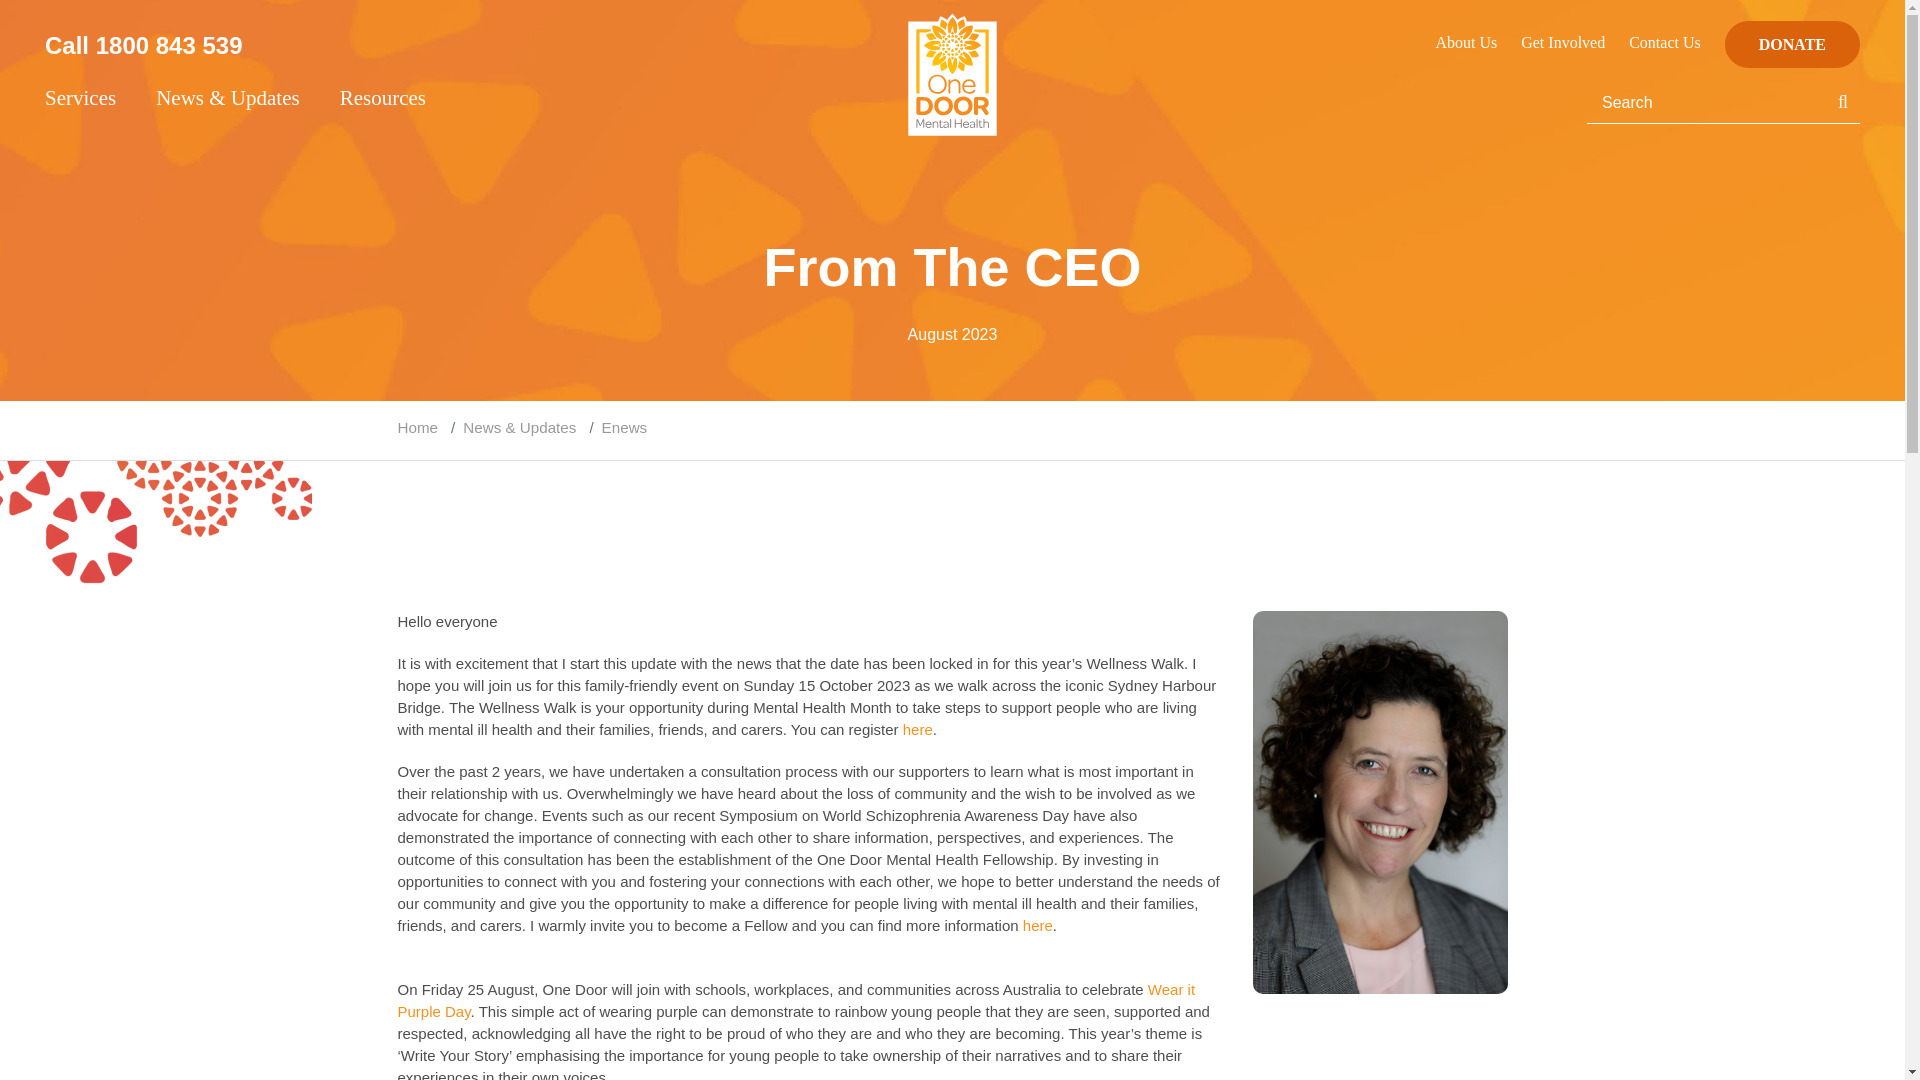 The image size is (1920, 1080). Describe the element at coordinates (398, 101) in the screenshot. I see `Resources` at that location.